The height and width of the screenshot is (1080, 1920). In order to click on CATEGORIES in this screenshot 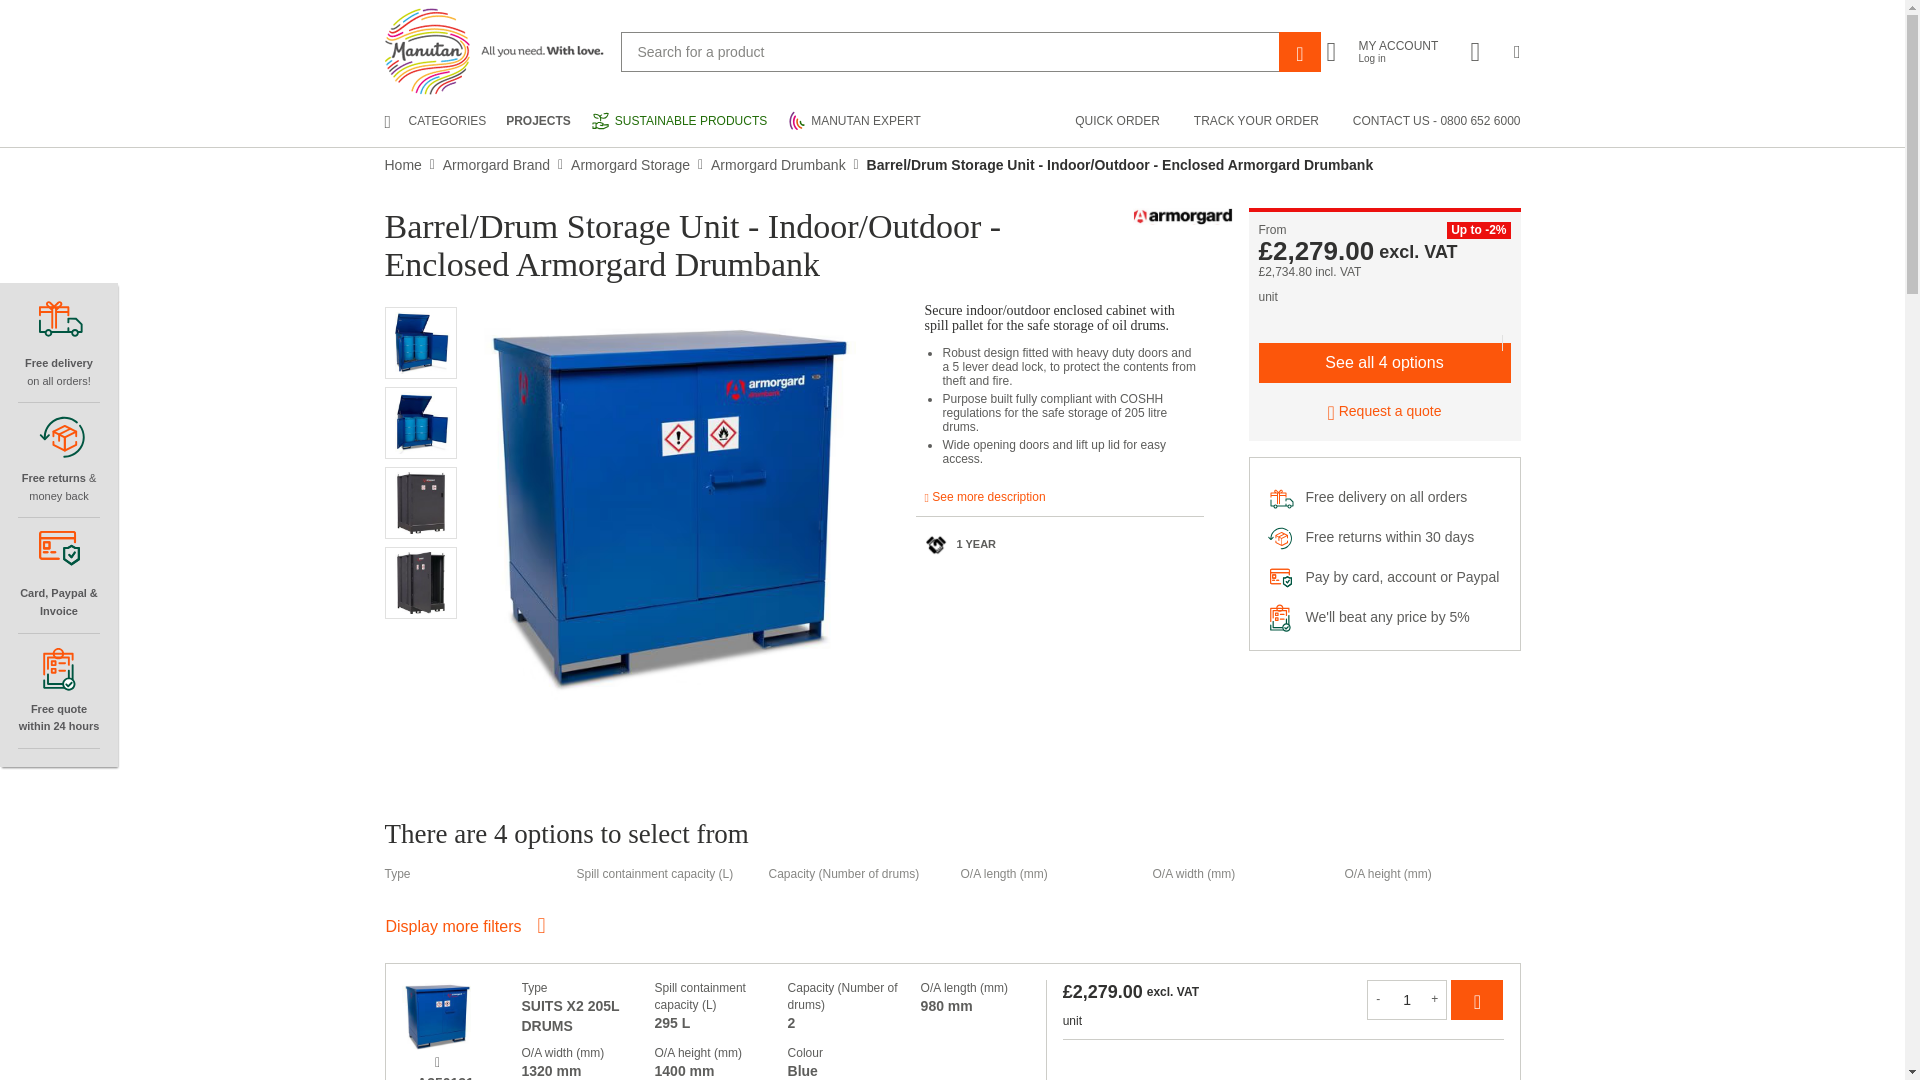, I will do `click(434, 121)`.